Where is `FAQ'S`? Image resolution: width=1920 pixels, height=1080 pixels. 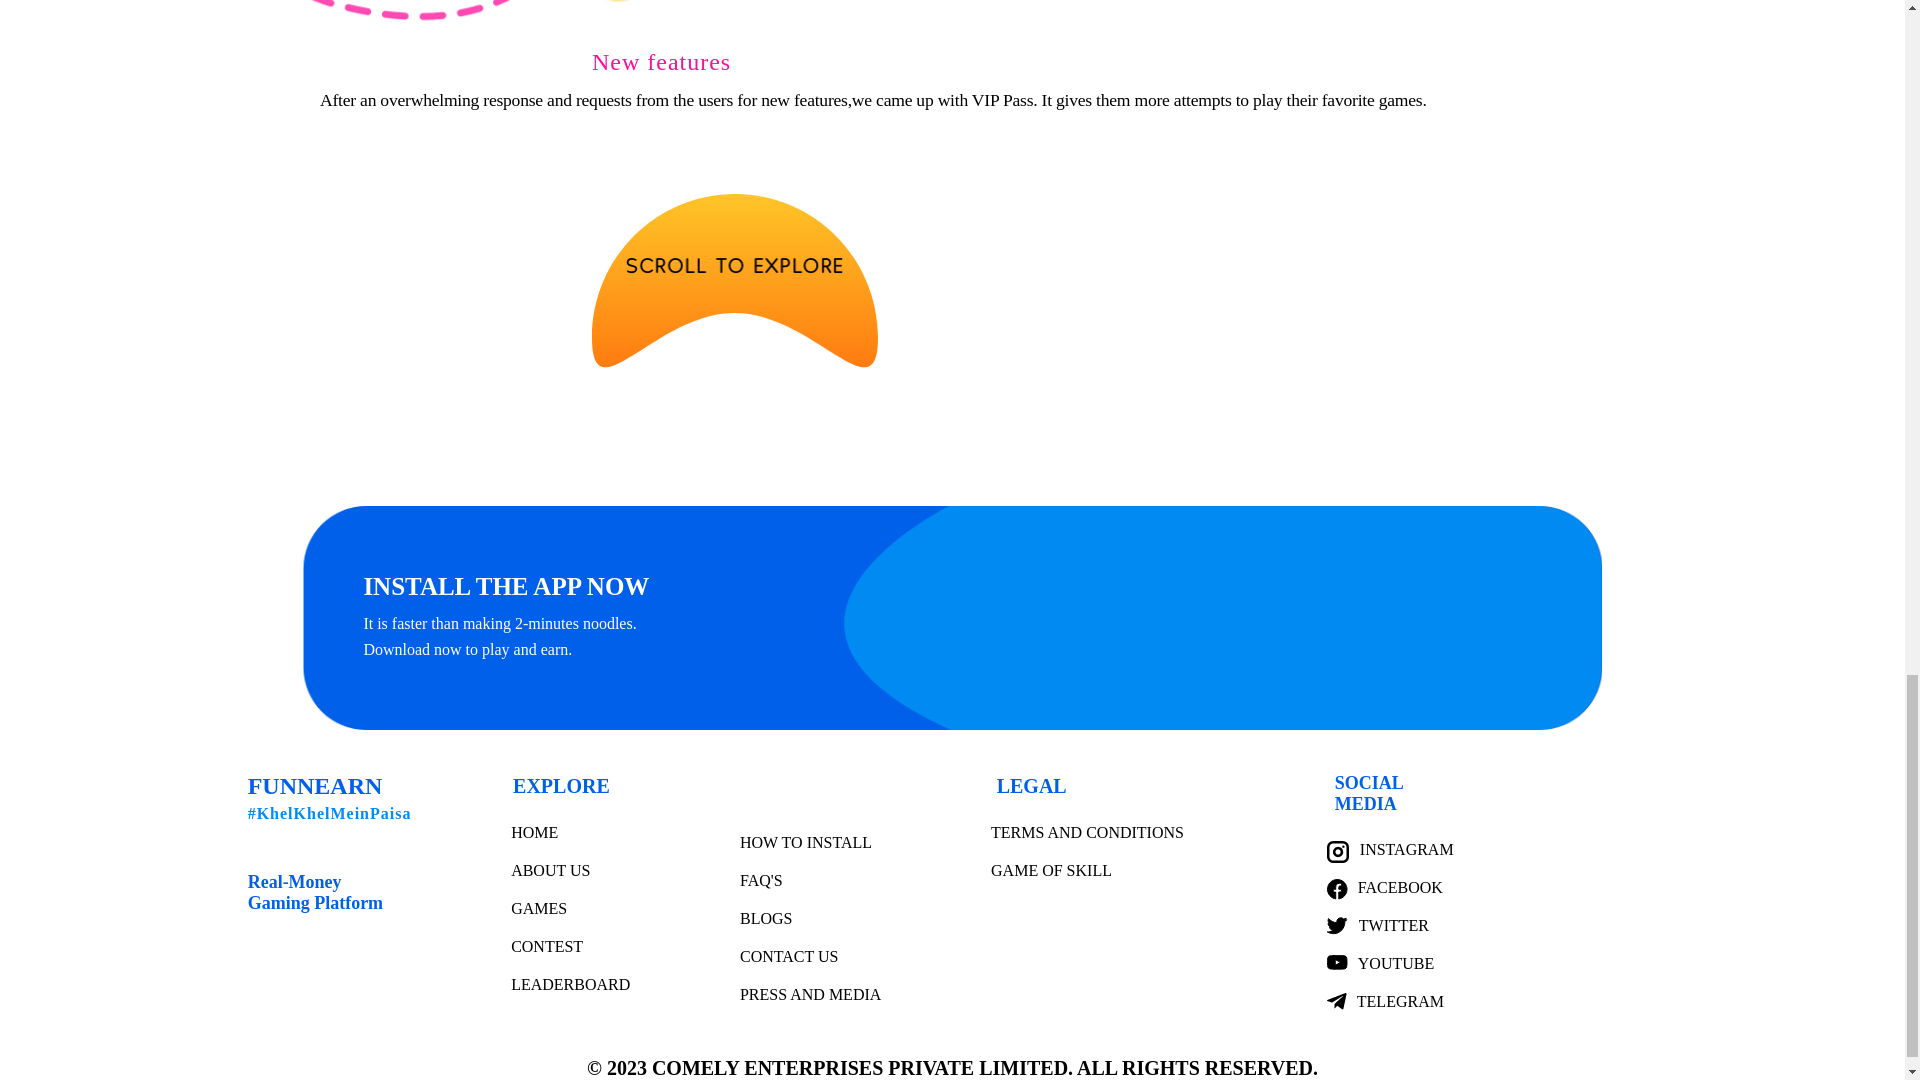 FAQ'S is located at coordinates (761, 880).